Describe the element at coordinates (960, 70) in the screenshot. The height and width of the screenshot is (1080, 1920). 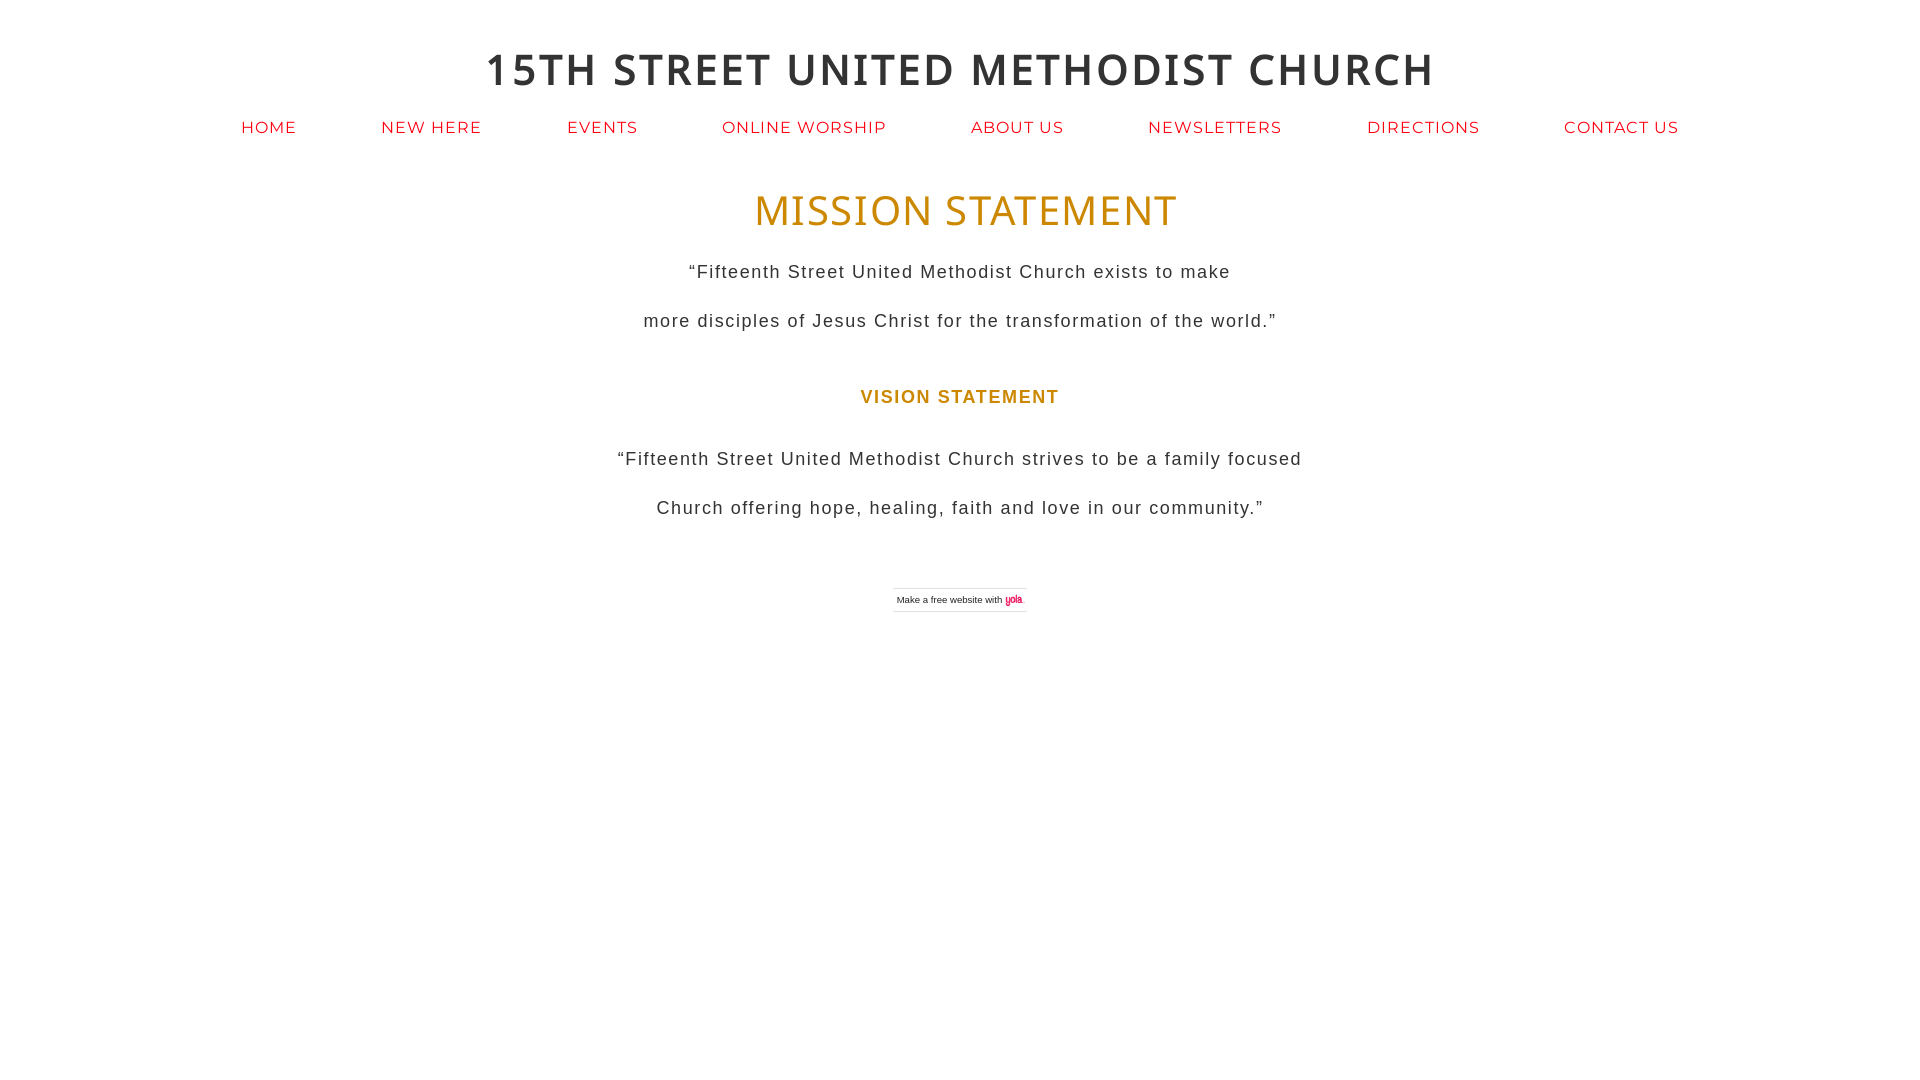
I see `15TH STREET UNITED METHODIST CHURCH` at that location.